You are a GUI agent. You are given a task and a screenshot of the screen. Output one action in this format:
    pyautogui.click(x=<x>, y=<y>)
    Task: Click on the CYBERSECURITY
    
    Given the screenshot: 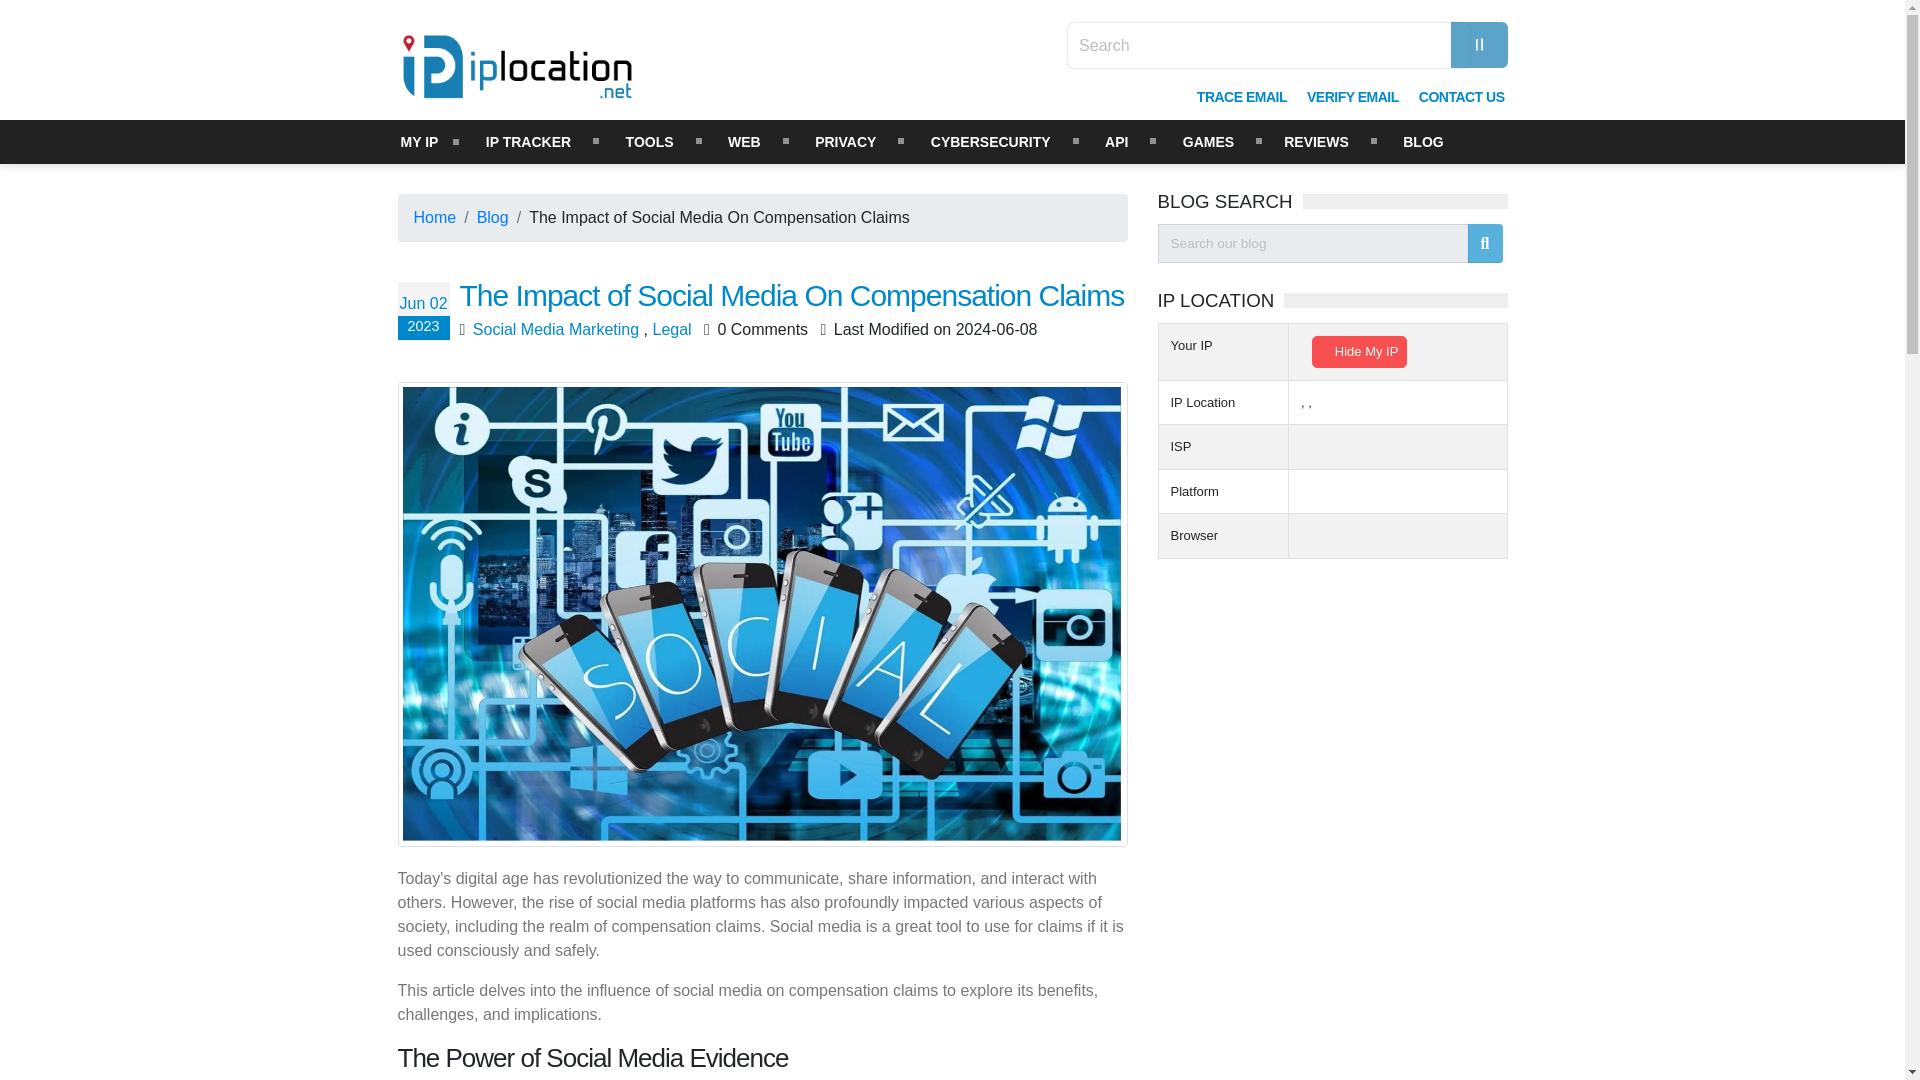 What is the action you would take?
    pyautogui.click(x=990, y=142)
    